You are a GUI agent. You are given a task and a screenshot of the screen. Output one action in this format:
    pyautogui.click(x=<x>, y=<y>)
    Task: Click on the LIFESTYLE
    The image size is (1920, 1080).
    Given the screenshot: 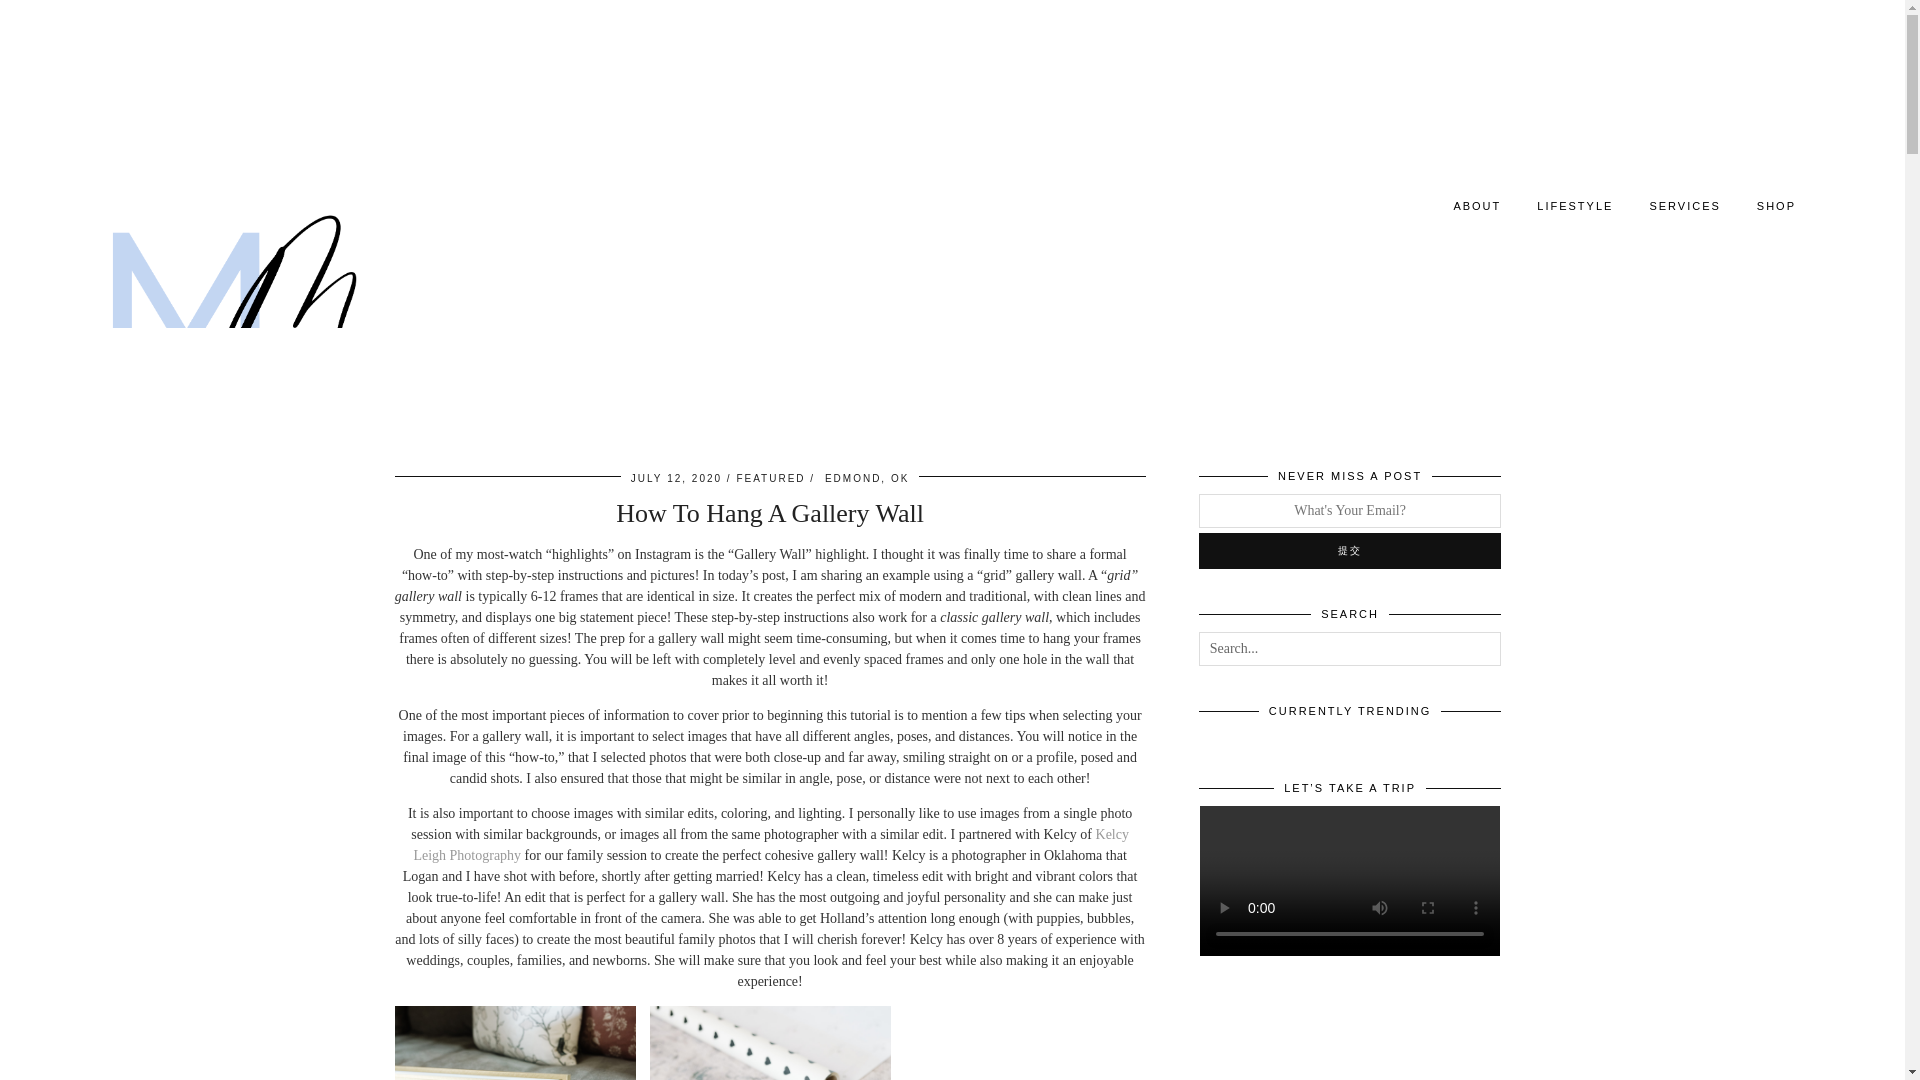 What is the action you would take?
    pyautogui.click(x=1574, y=205)
    